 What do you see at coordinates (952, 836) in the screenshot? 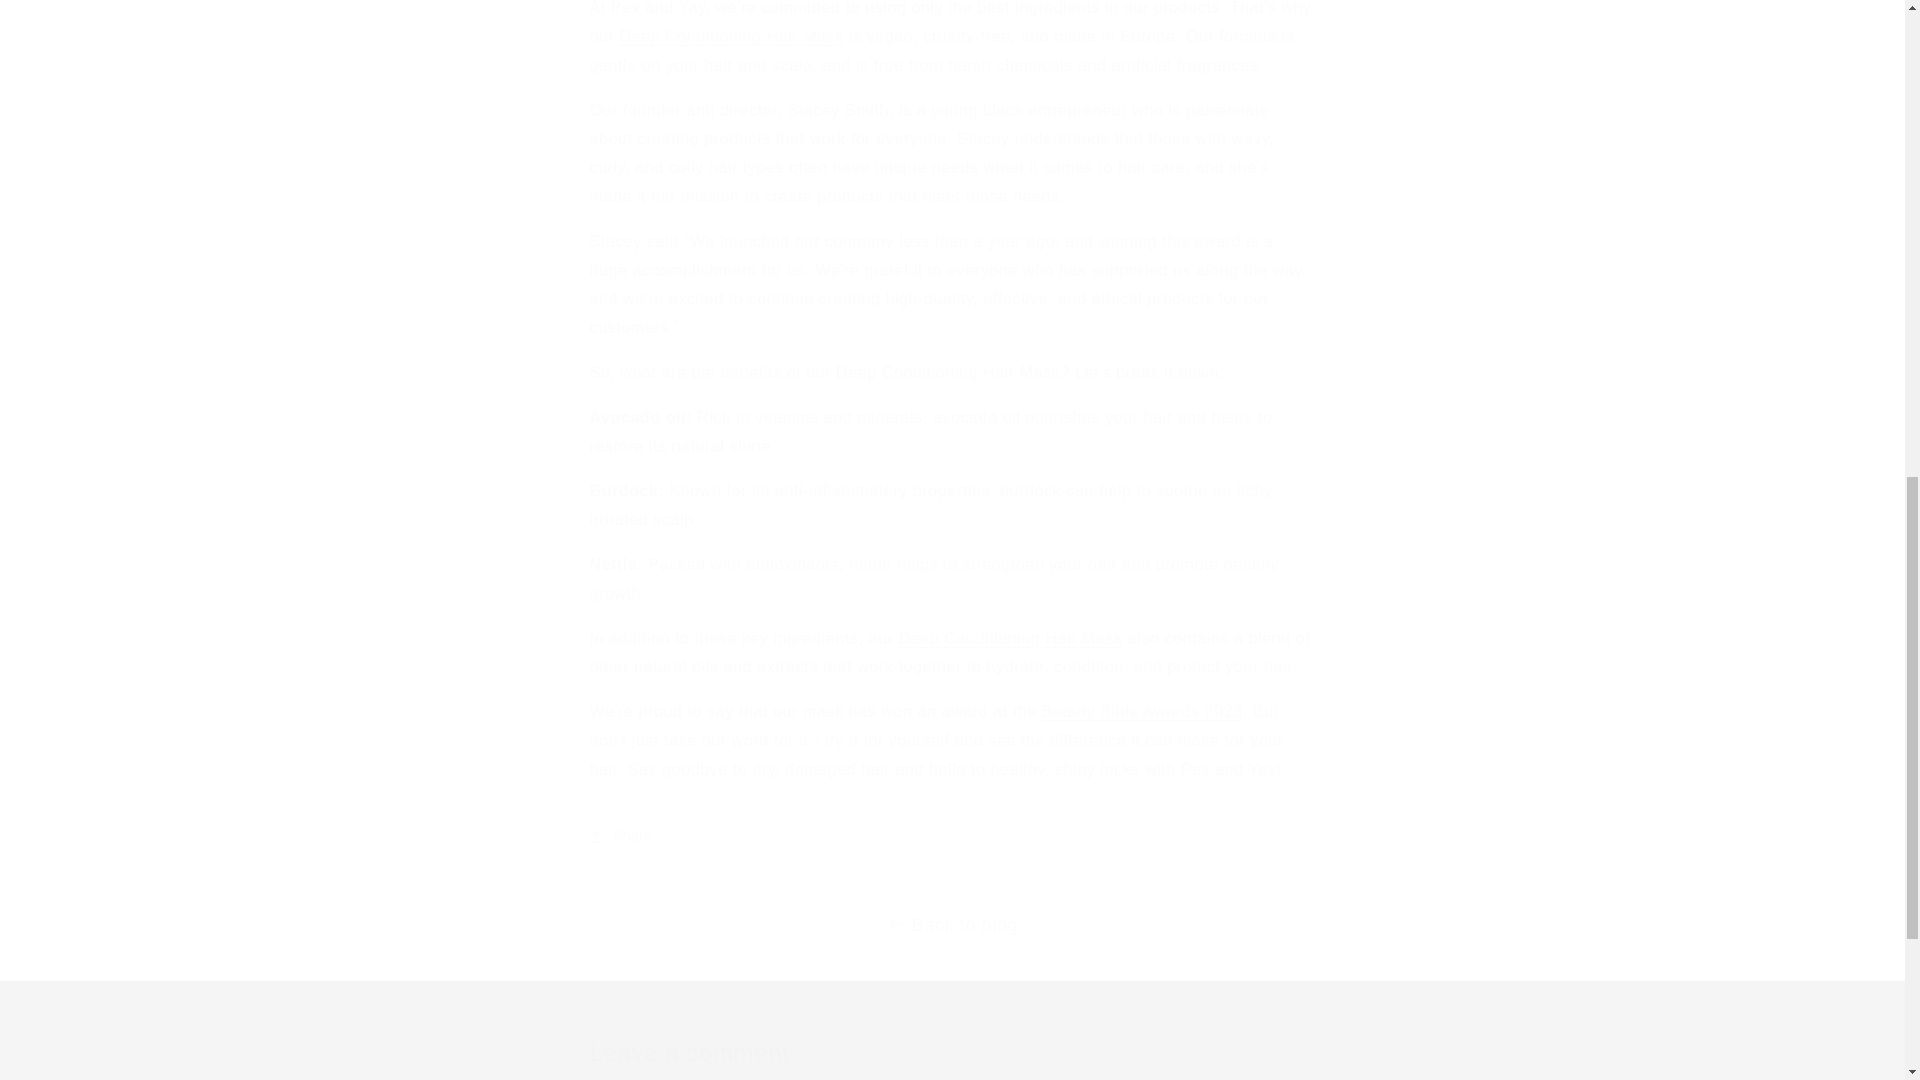
I see `Share` at bounding box center [952, 836].